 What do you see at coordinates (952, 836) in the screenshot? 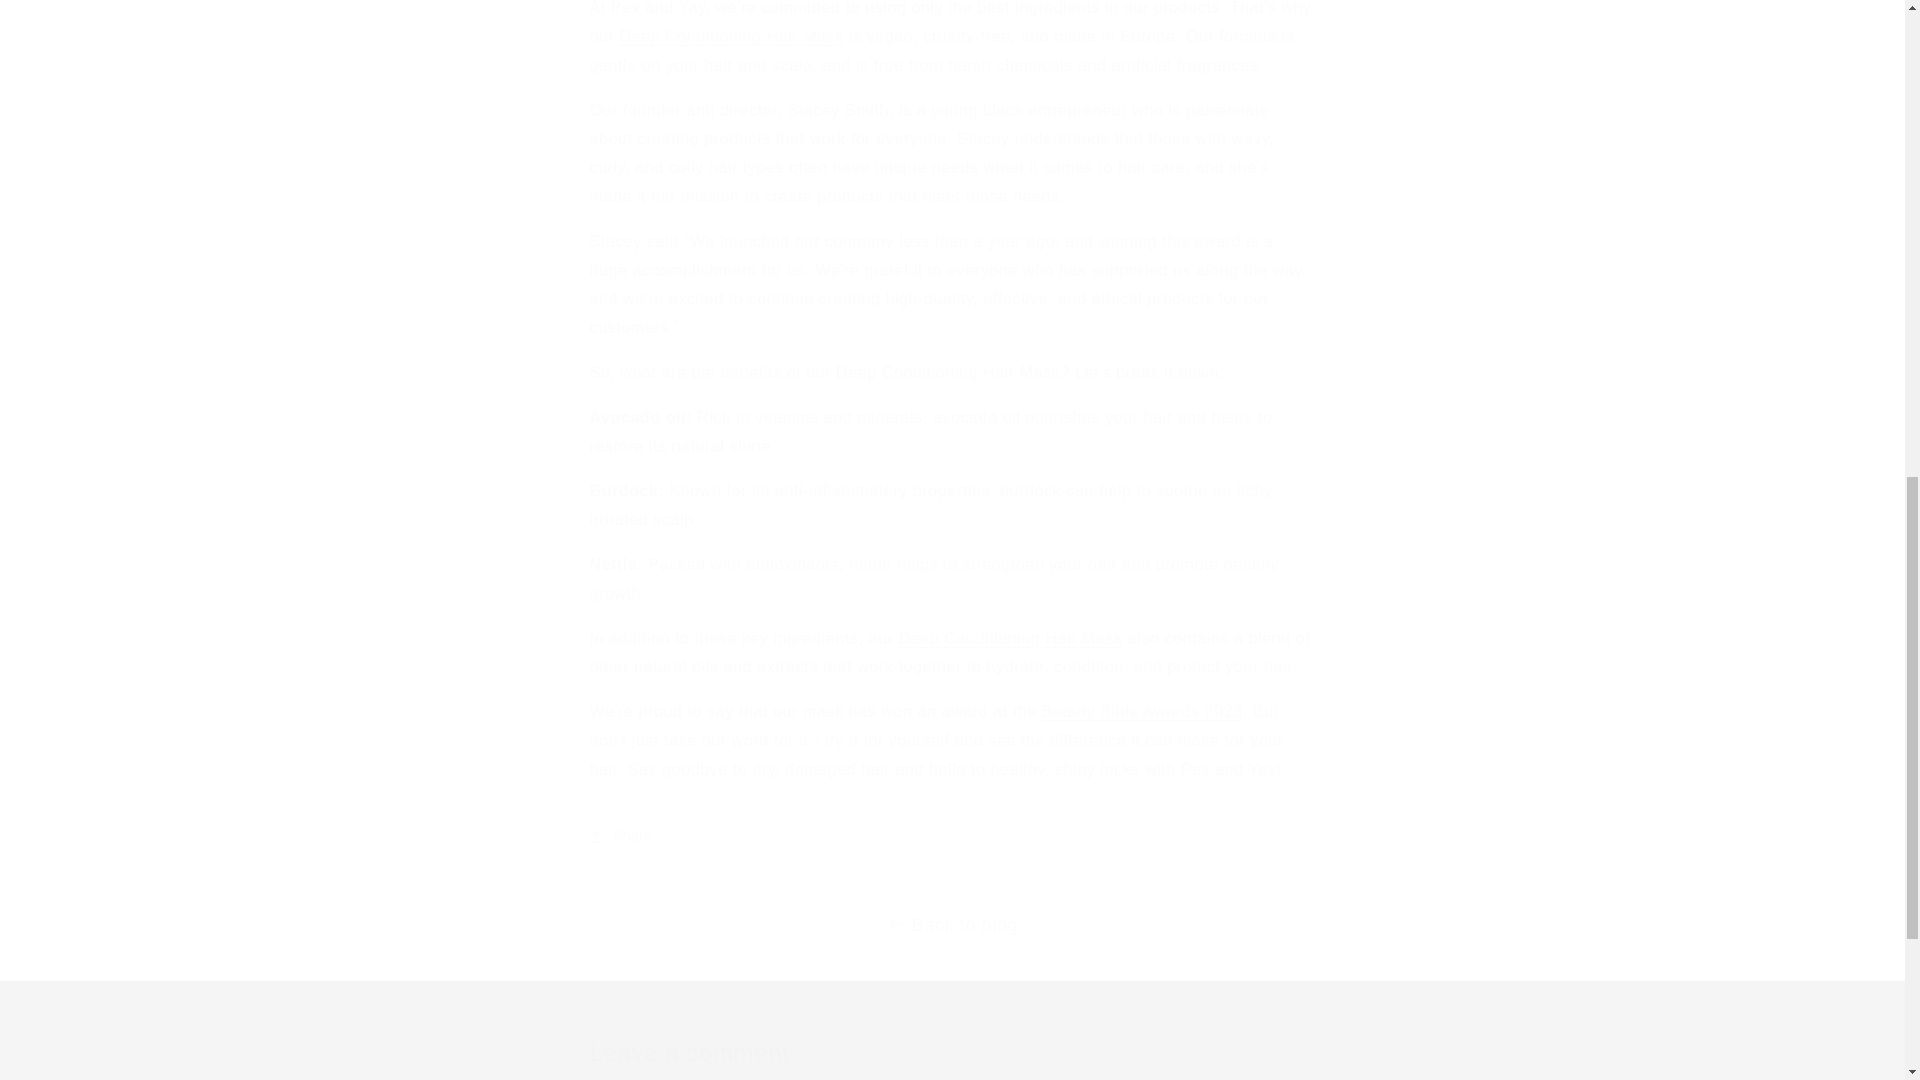
I see `Share` at bounding box center [952, 836].